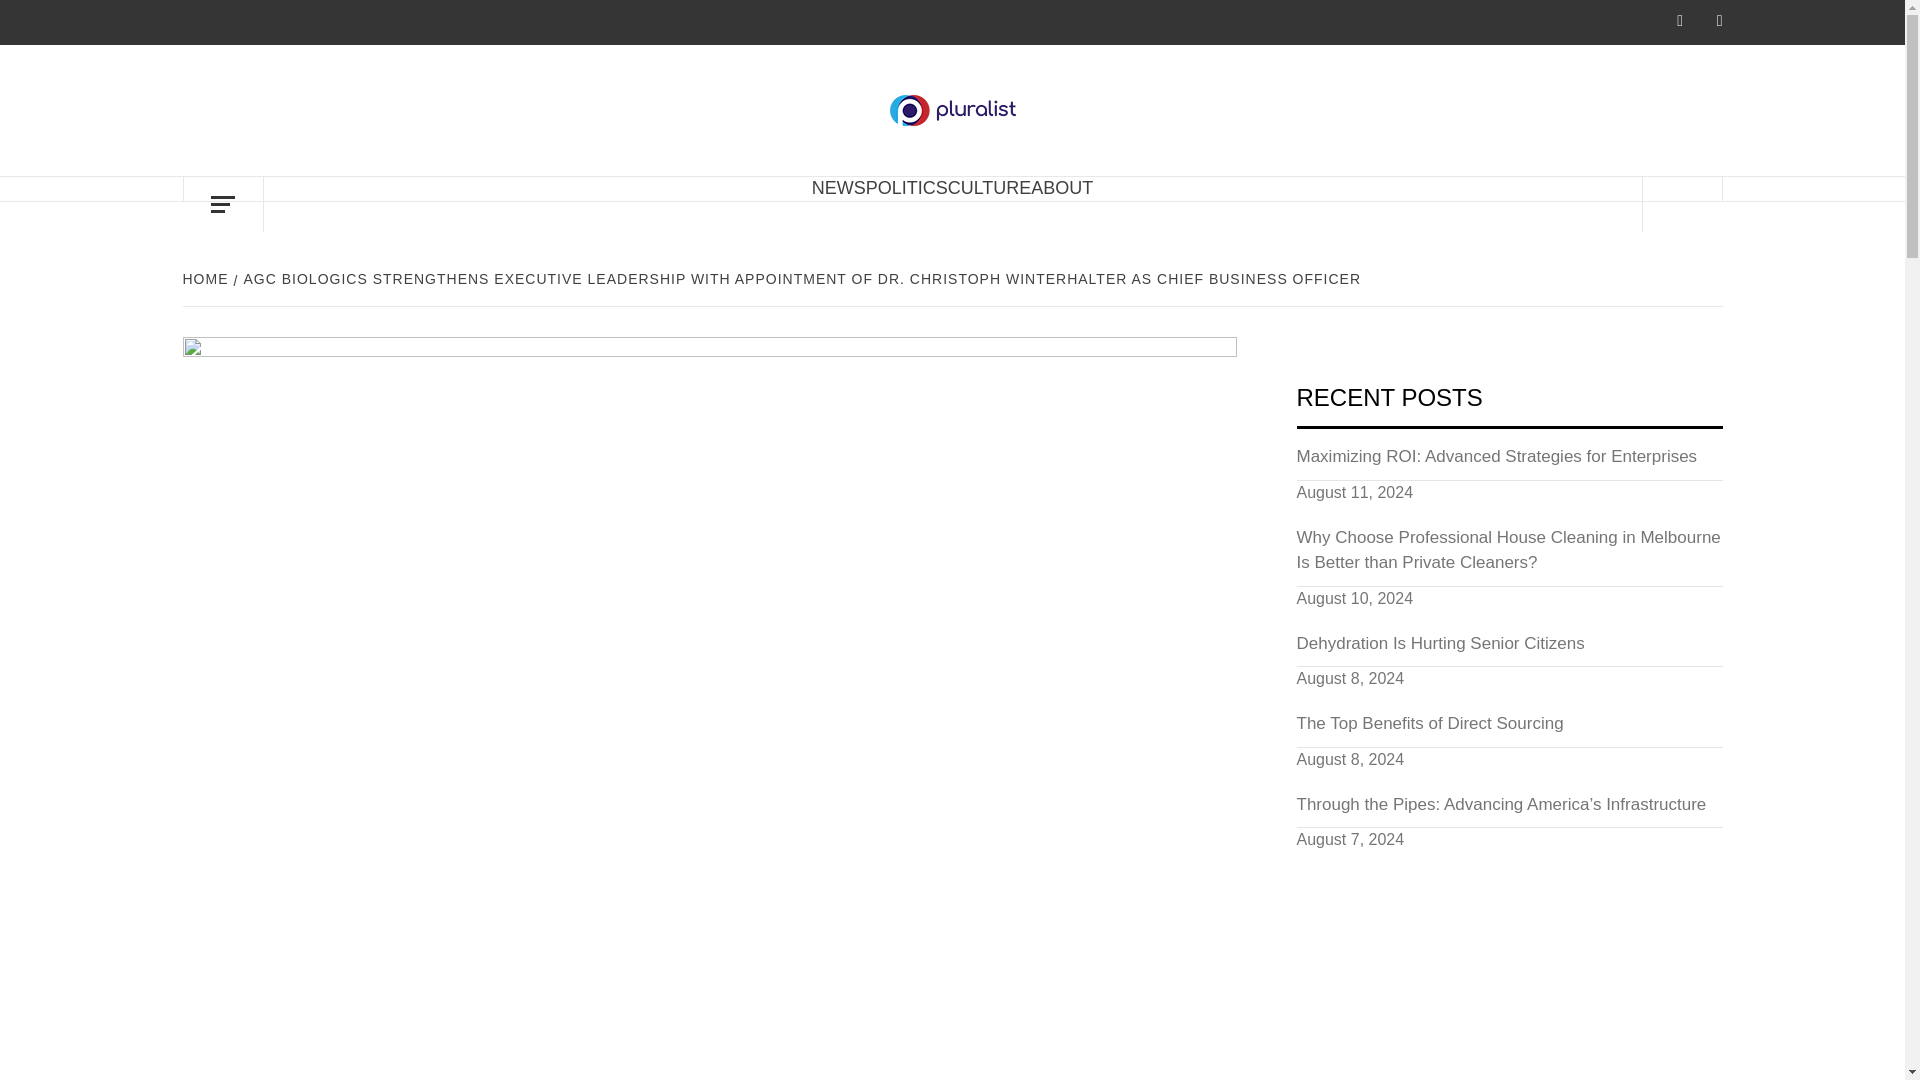 This screenshot has height=1080, width=1920. Describe the element at coordinates (906, 188) in the screenshot. I see `POLITICS` at that location.